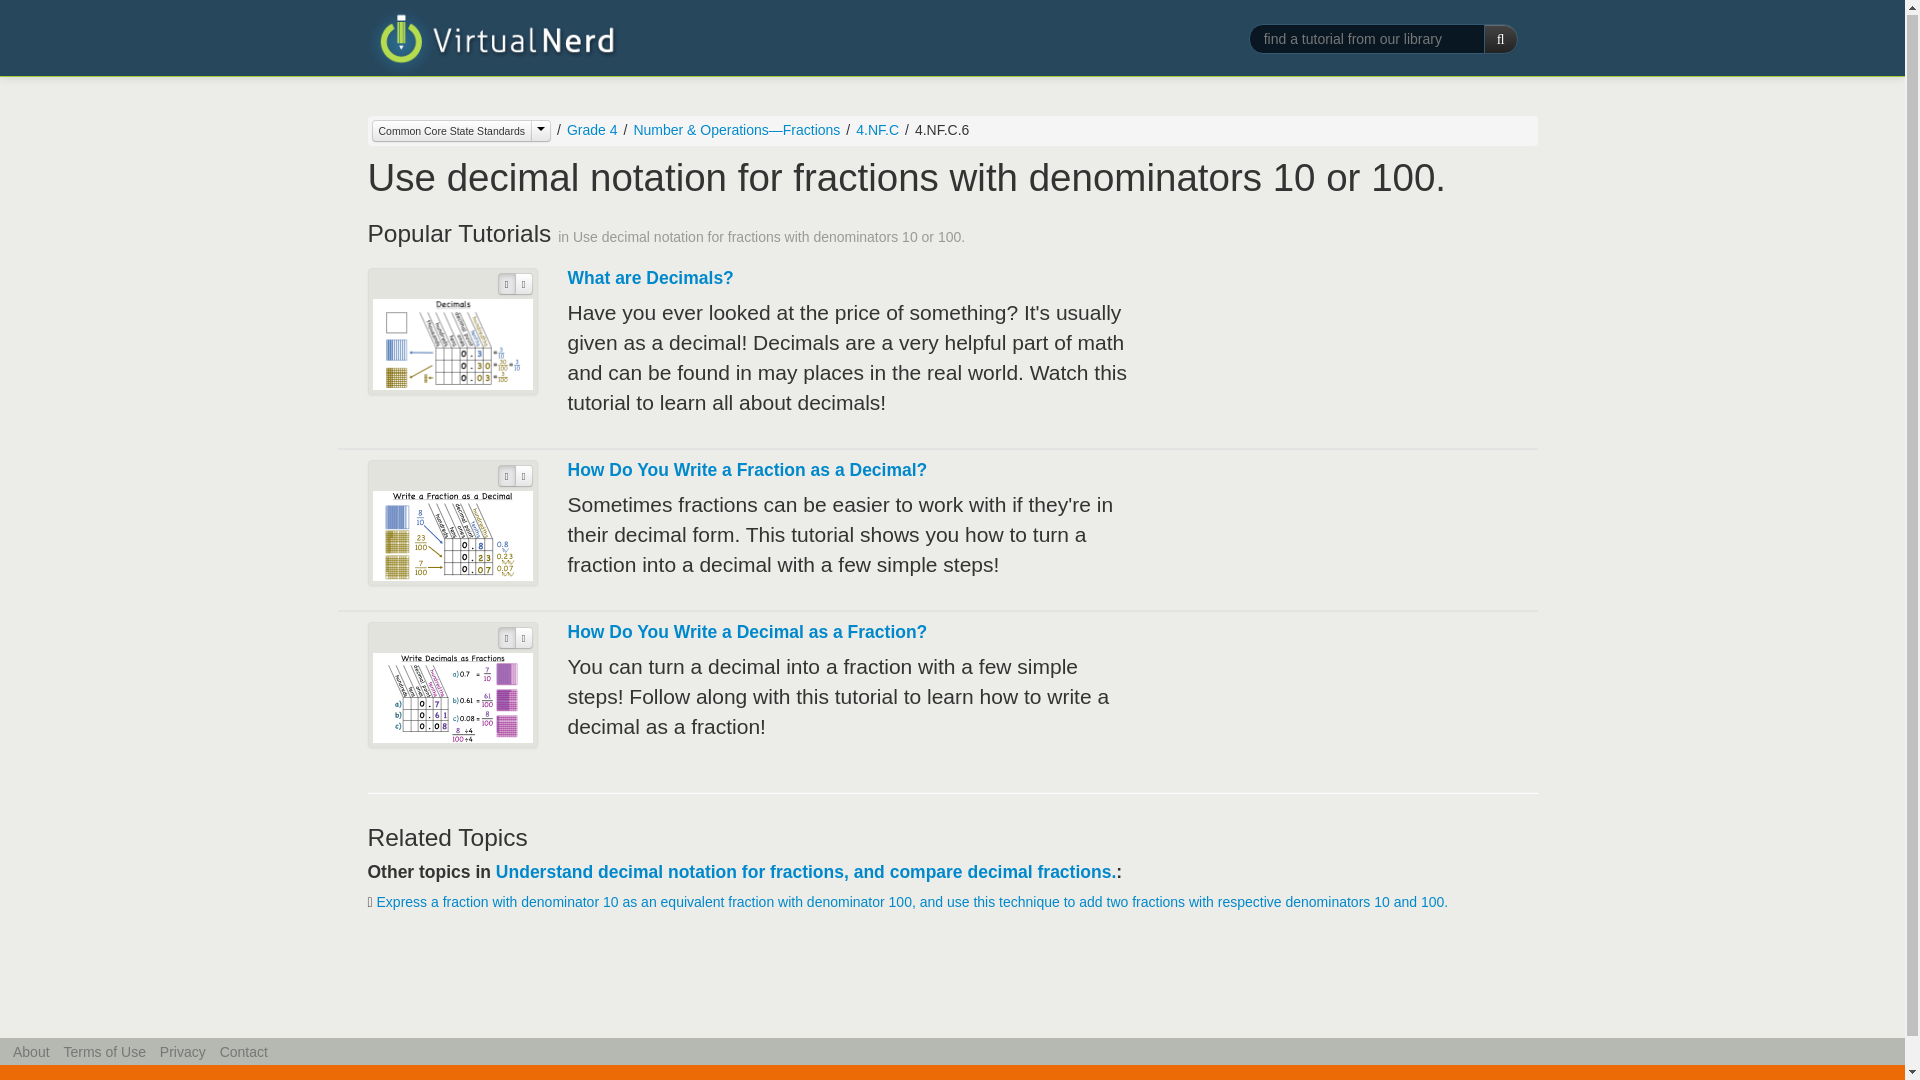 The image size is (1920, 1080). Describe the element at coordinates (244, 1052) in the screenshot. I see `Contact` at that location.